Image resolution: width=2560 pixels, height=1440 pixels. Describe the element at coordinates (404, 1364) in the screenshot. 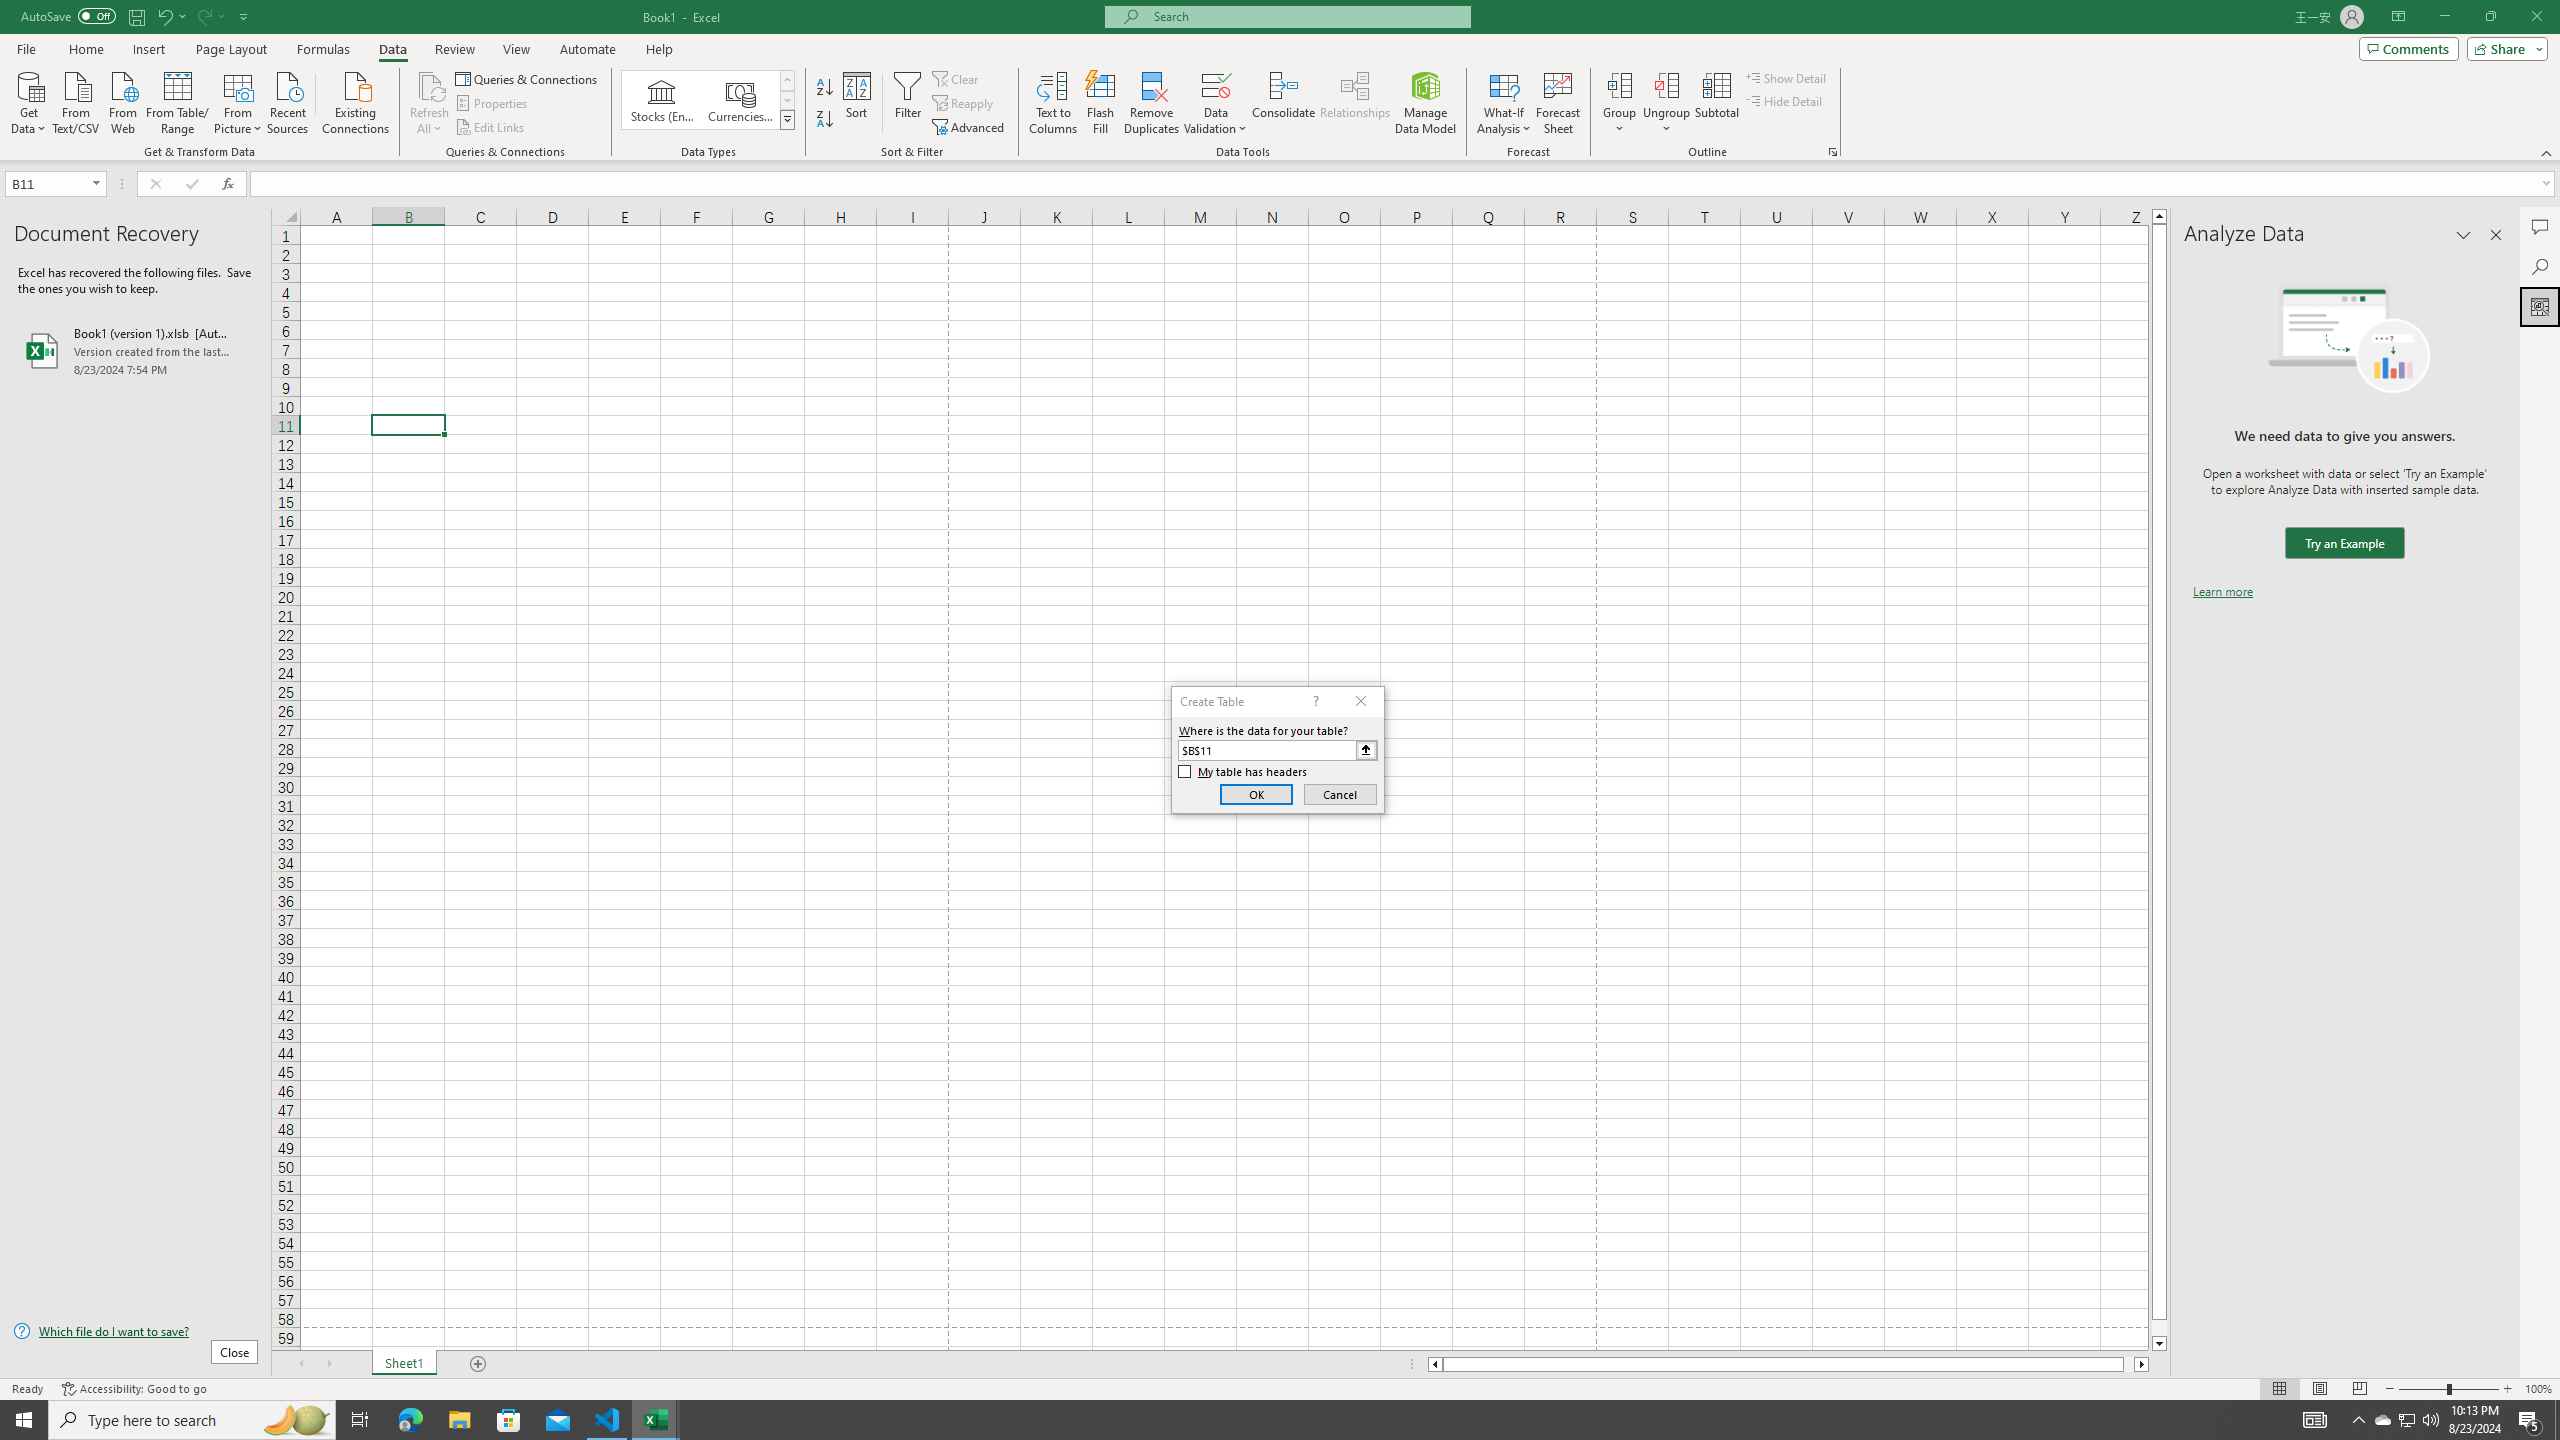

I see `Sheet1` at that location.